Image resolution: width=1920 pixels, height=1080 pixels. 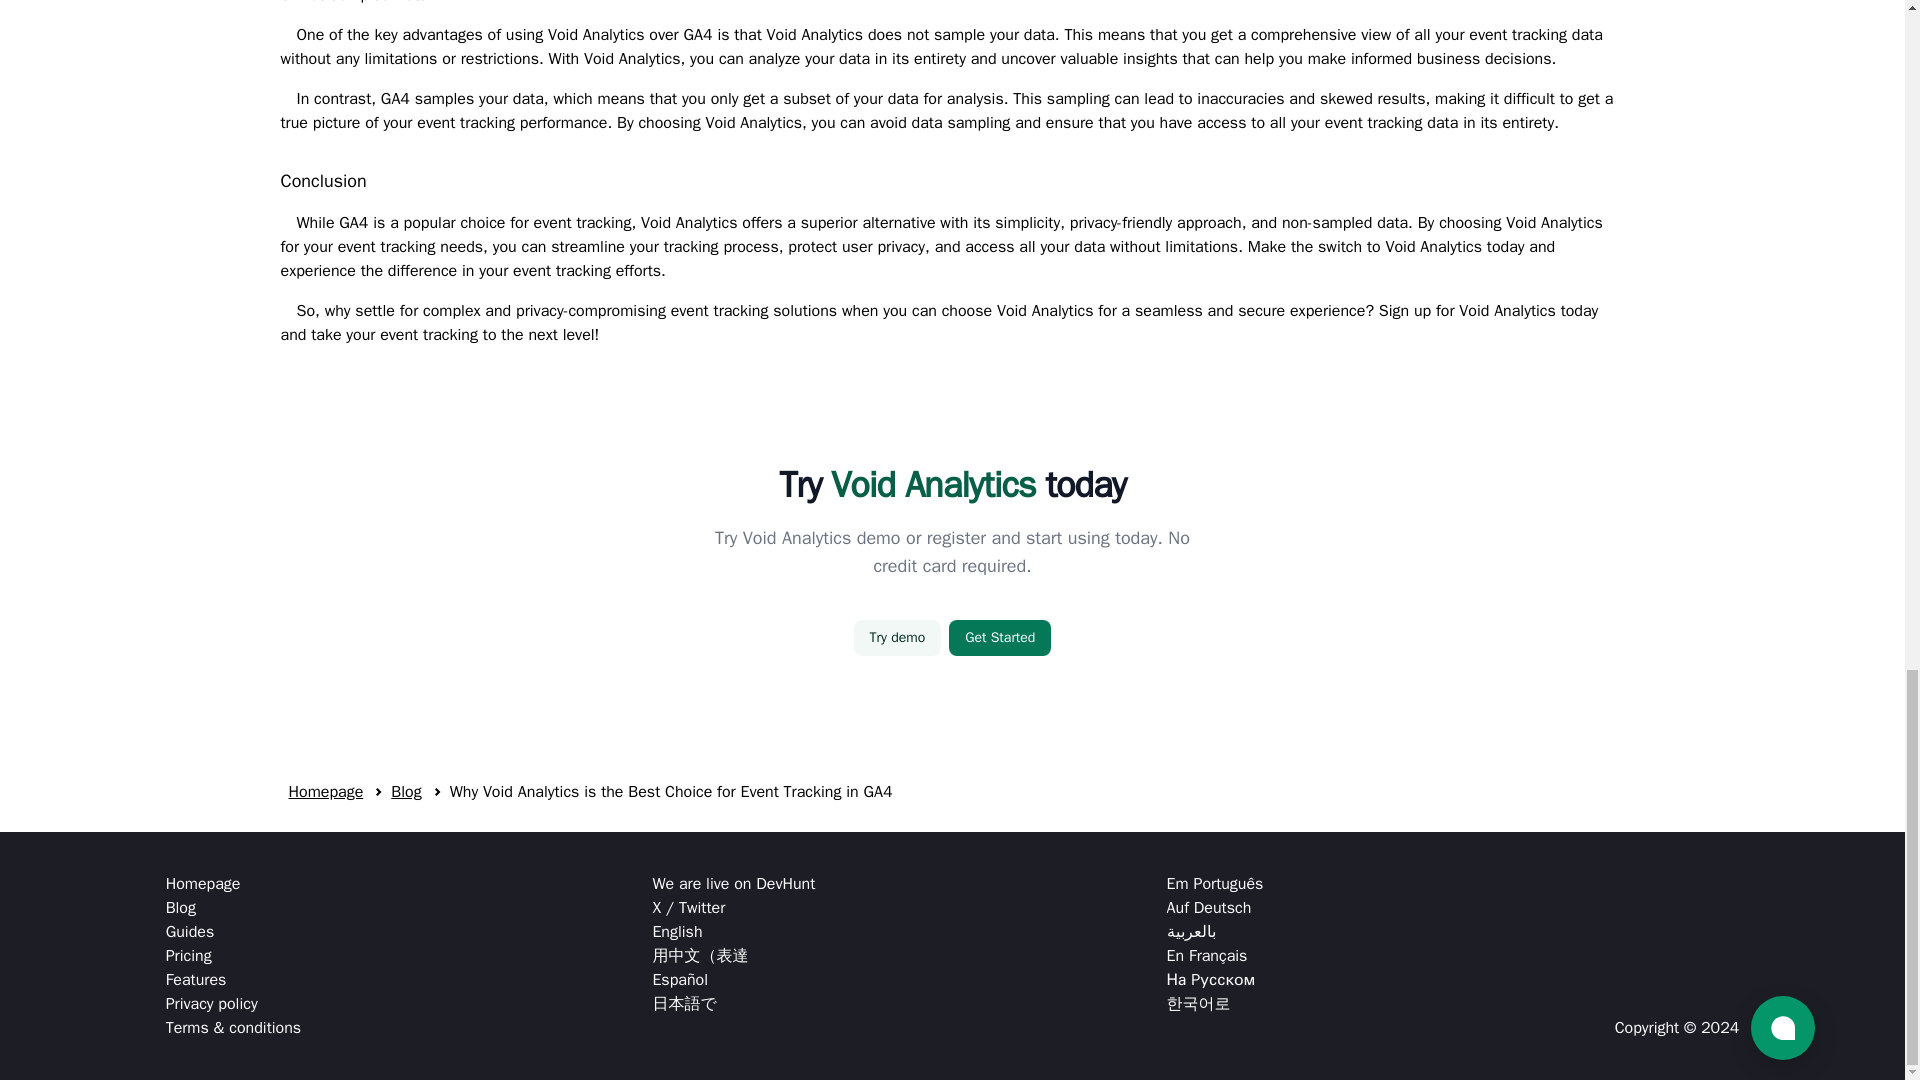 What do you see at coordinates (733, 932) in the screenshot?
I see `English` at bounding box center [733, 932].